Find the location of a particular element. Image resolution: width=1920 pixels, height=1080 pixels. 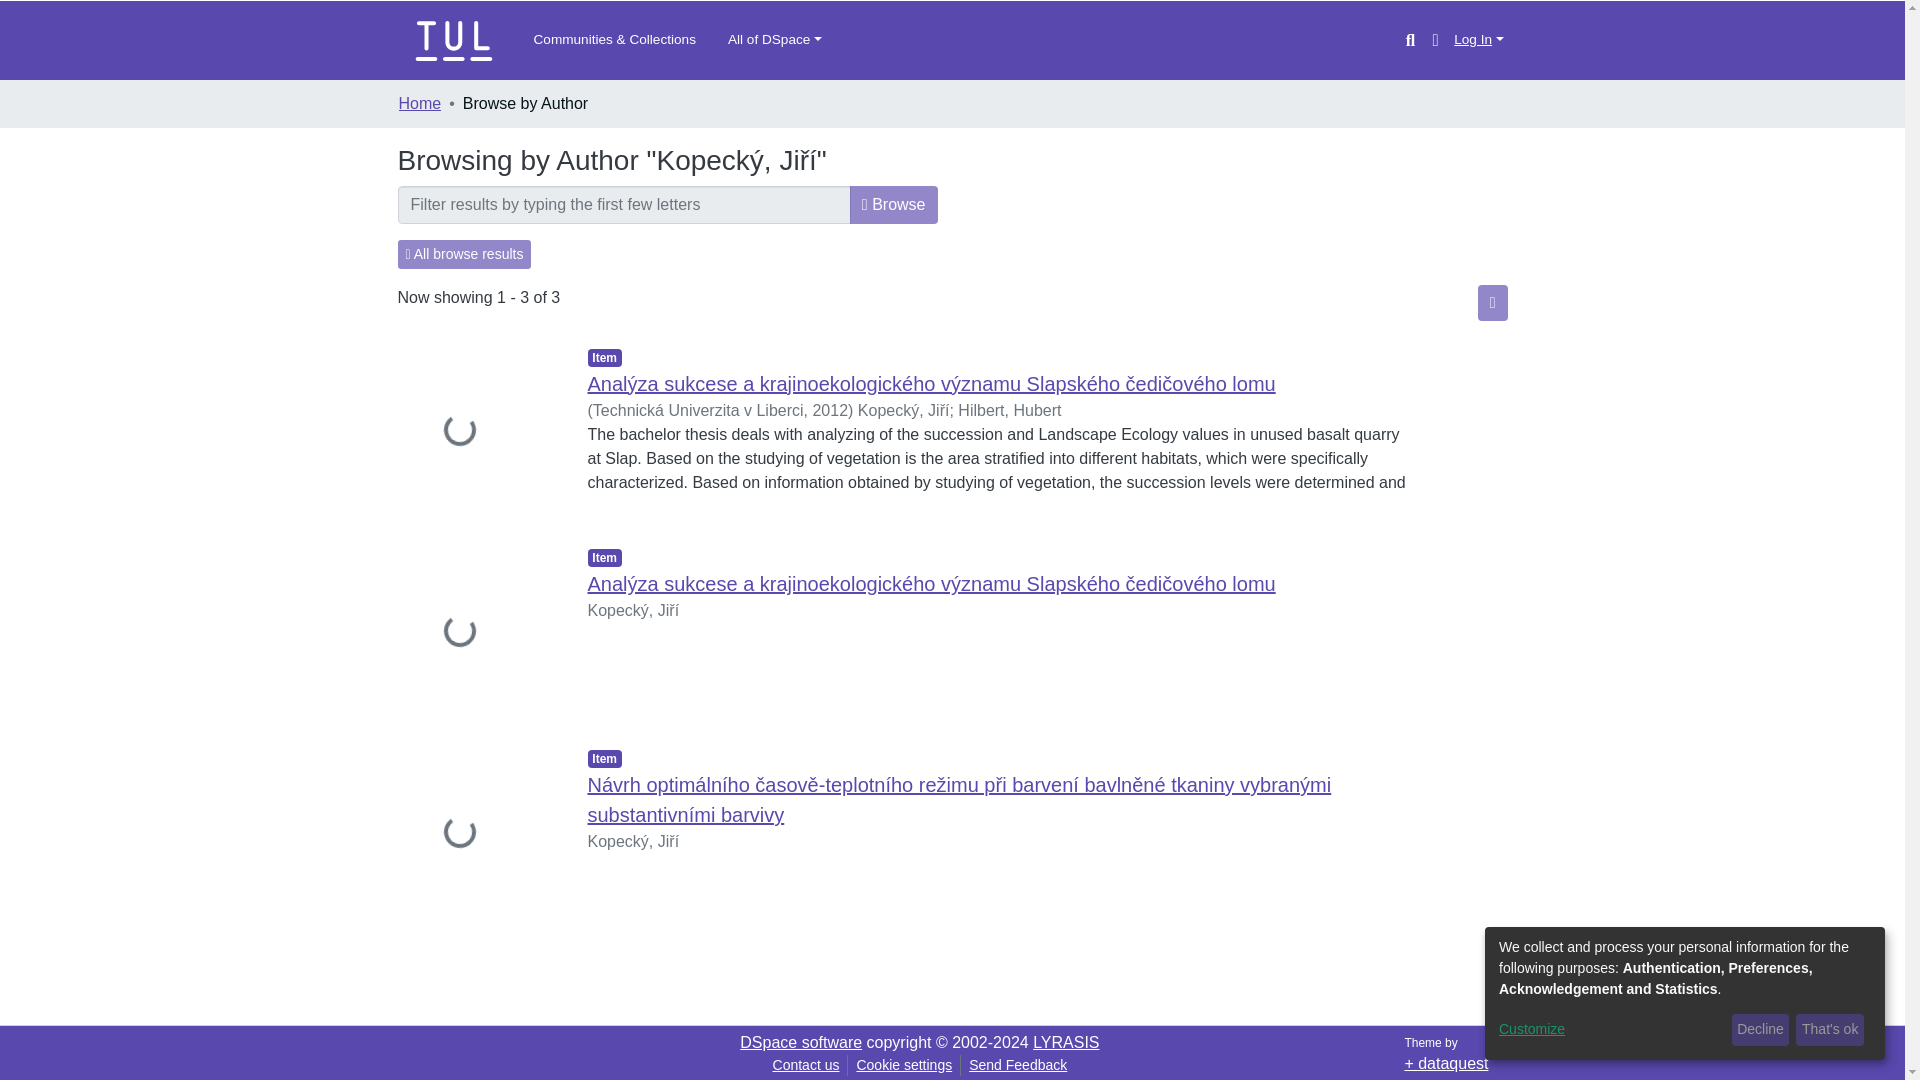

All of DSpace is located at coordinates (774, 40).